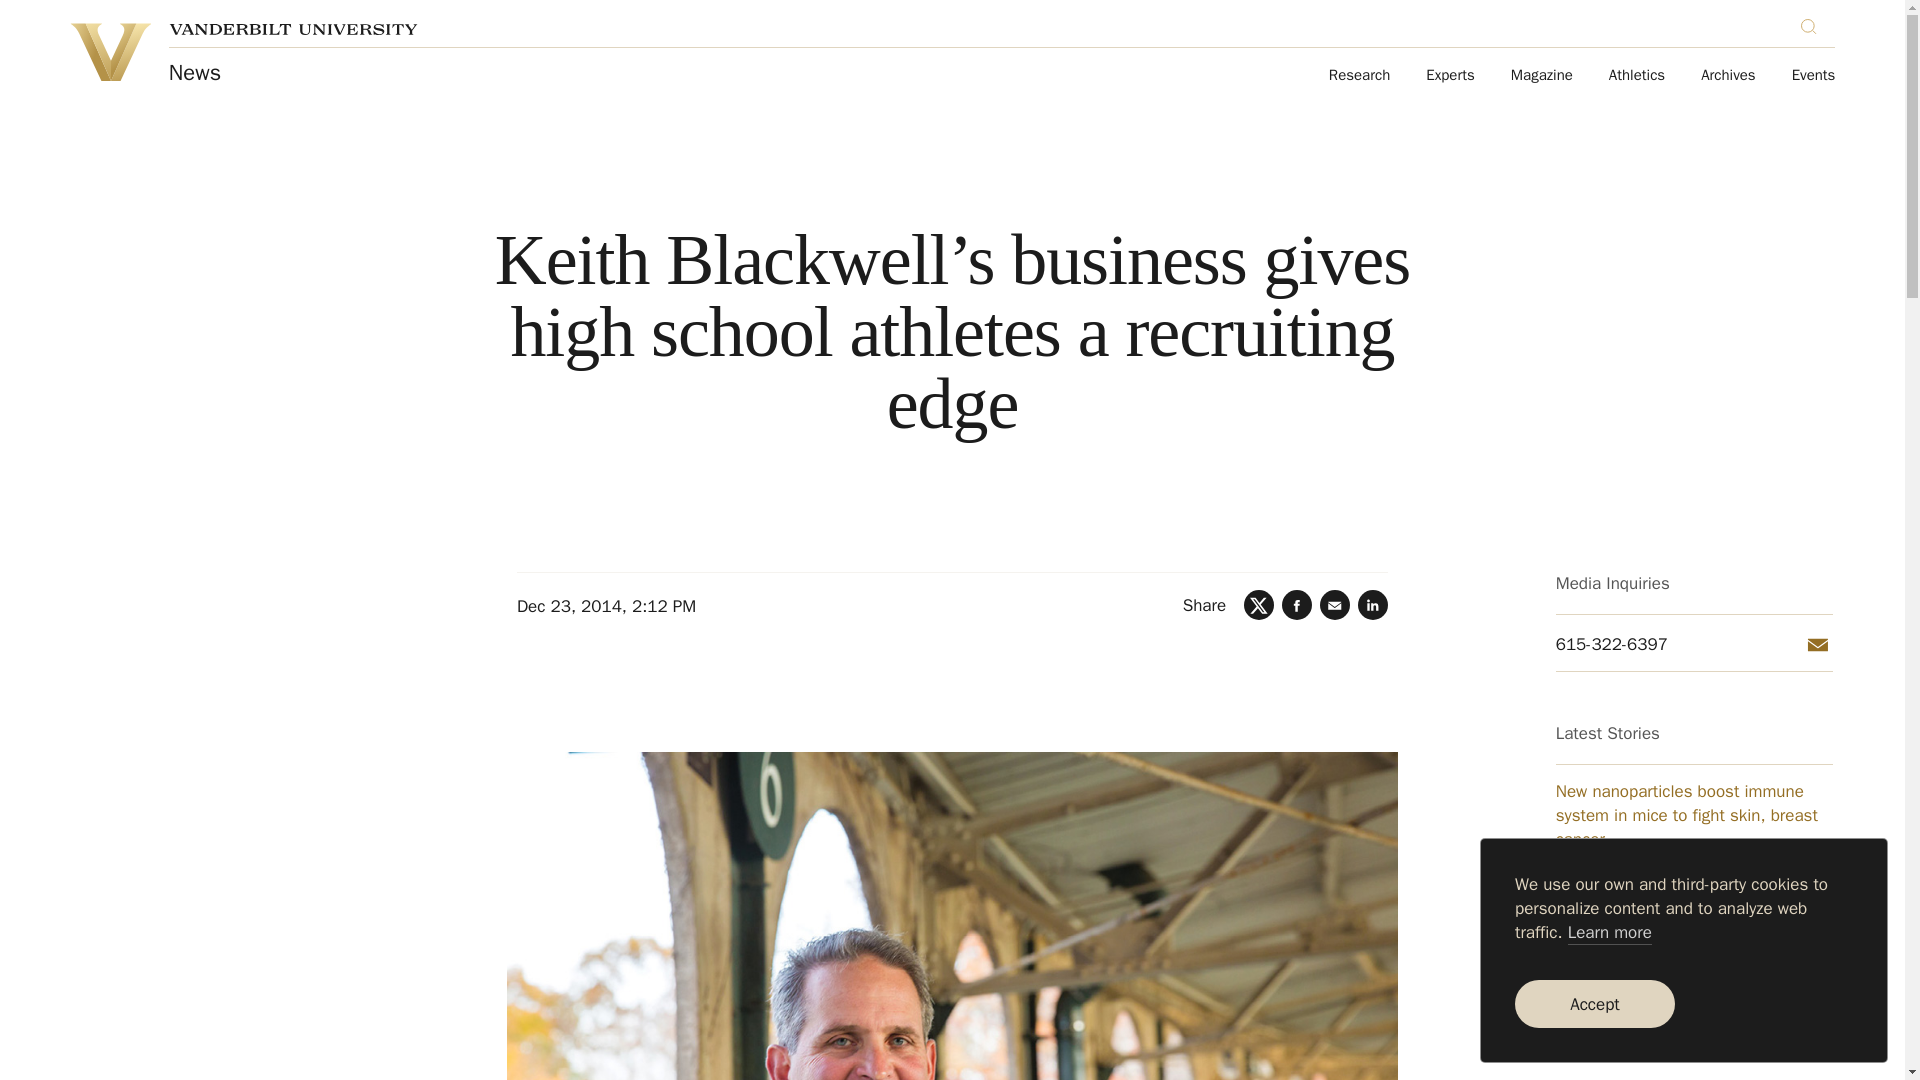 The image size is (1920, 1080). What do you see at coordinates (1359, 76) in the screenshot?
I see `Research` at bounding box center [1359, 76].